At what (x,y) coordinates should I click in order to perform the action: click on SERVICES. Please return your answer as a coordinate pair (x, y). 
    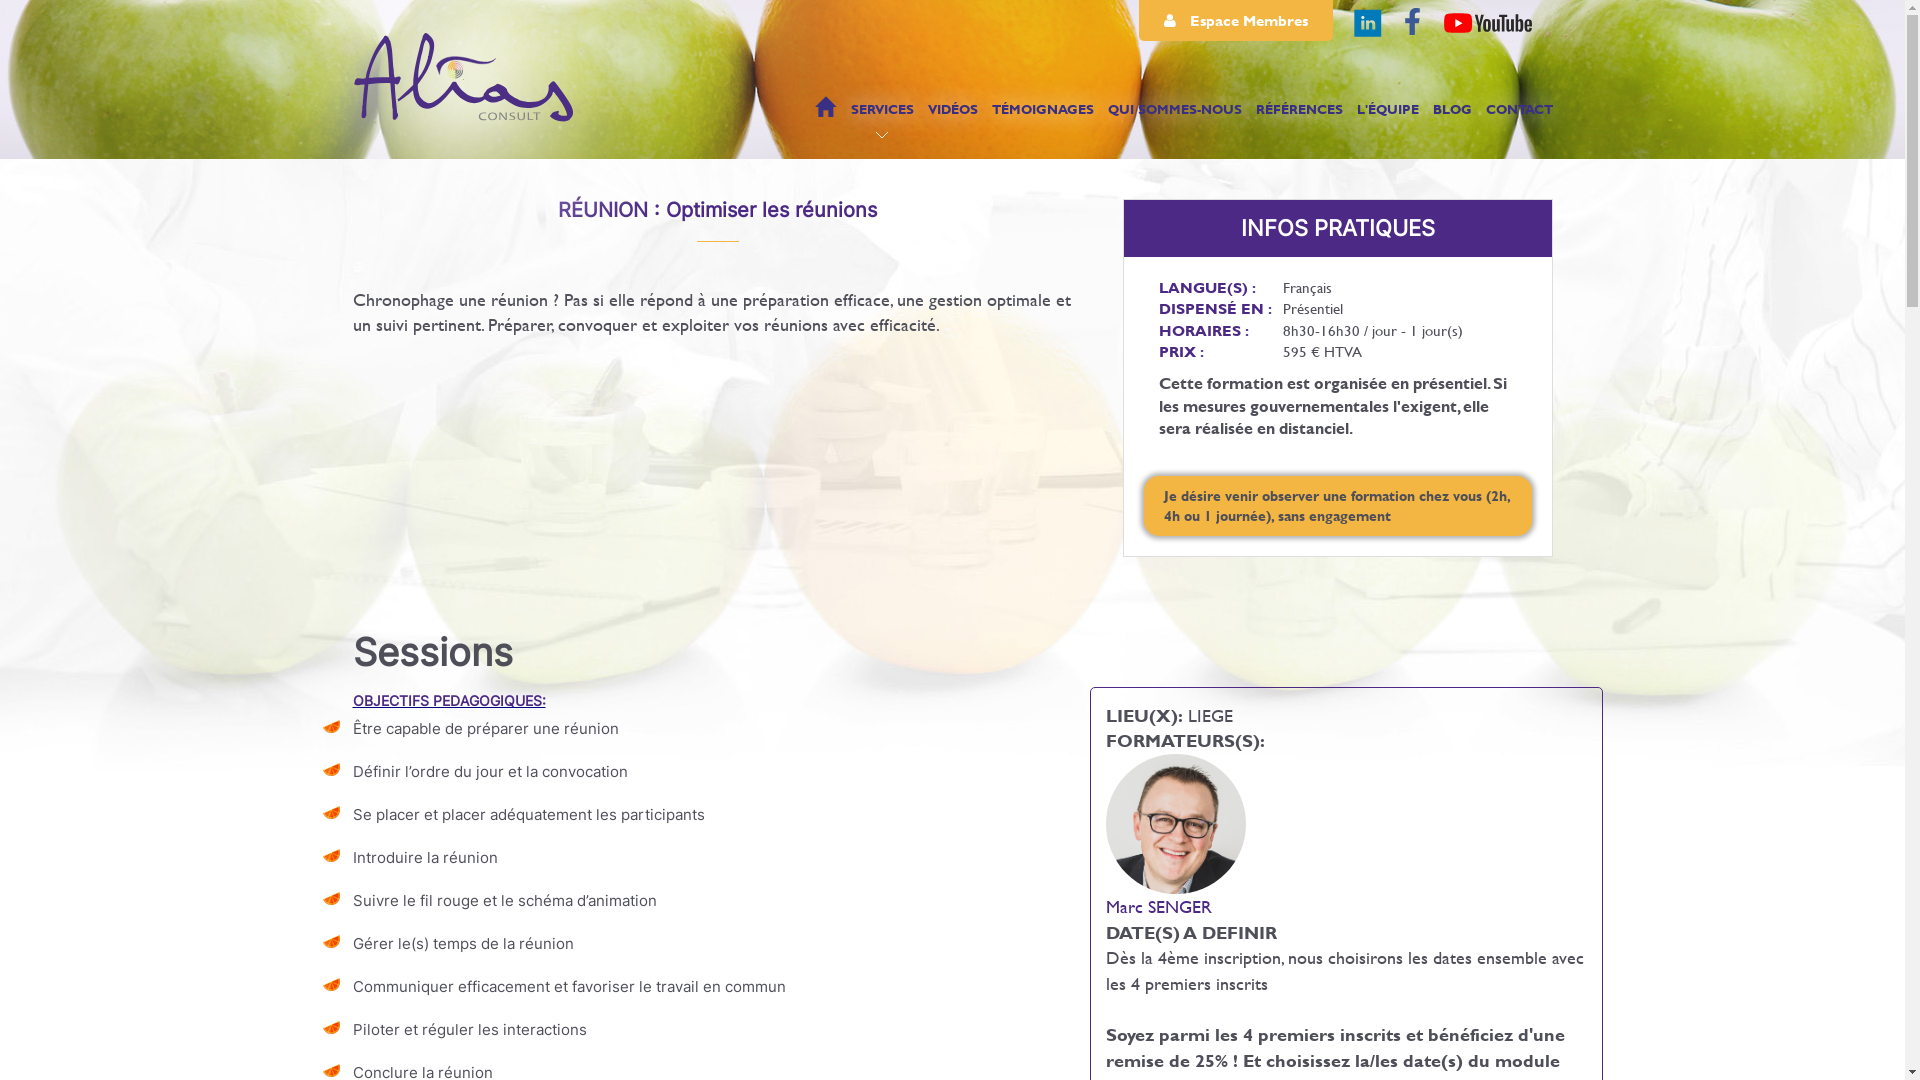
    Looking at the image, I should click on (882, 116).